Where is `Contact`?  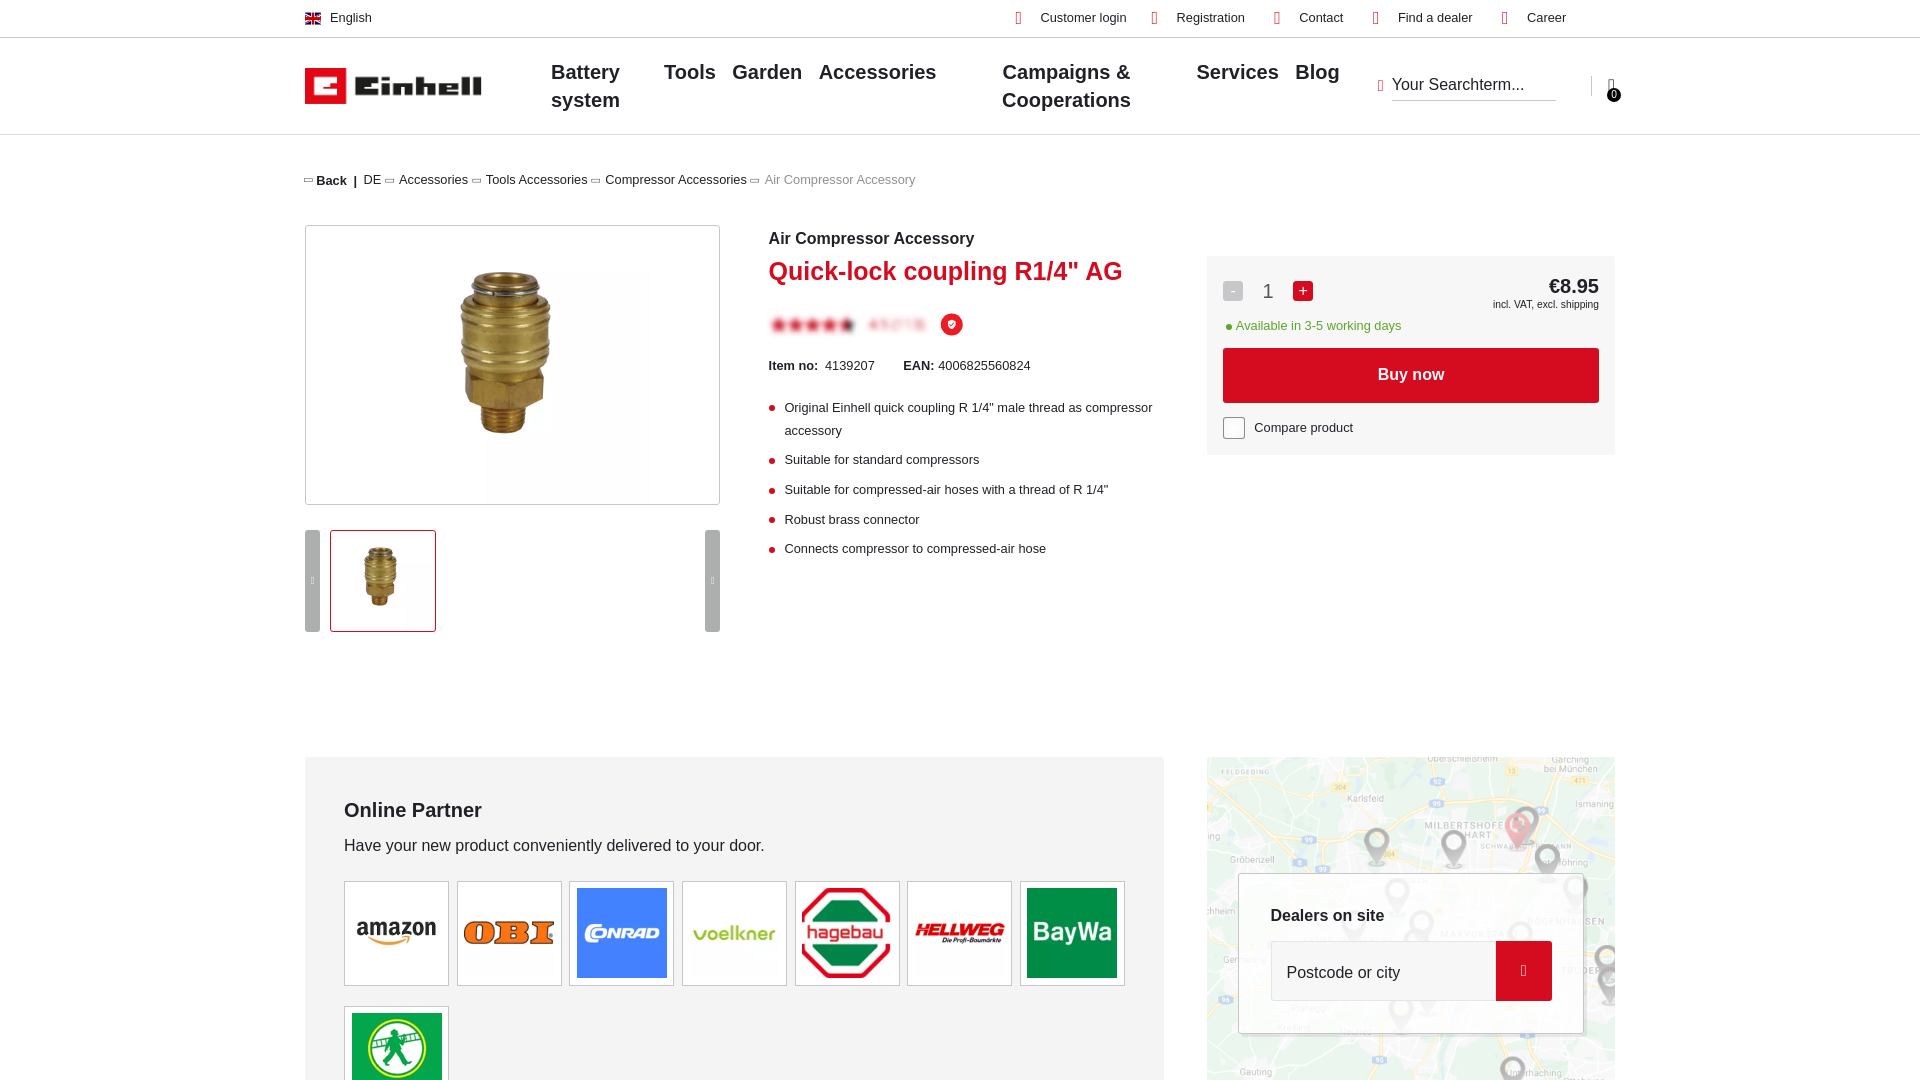 Contact is located at coordinates (1308, 18).